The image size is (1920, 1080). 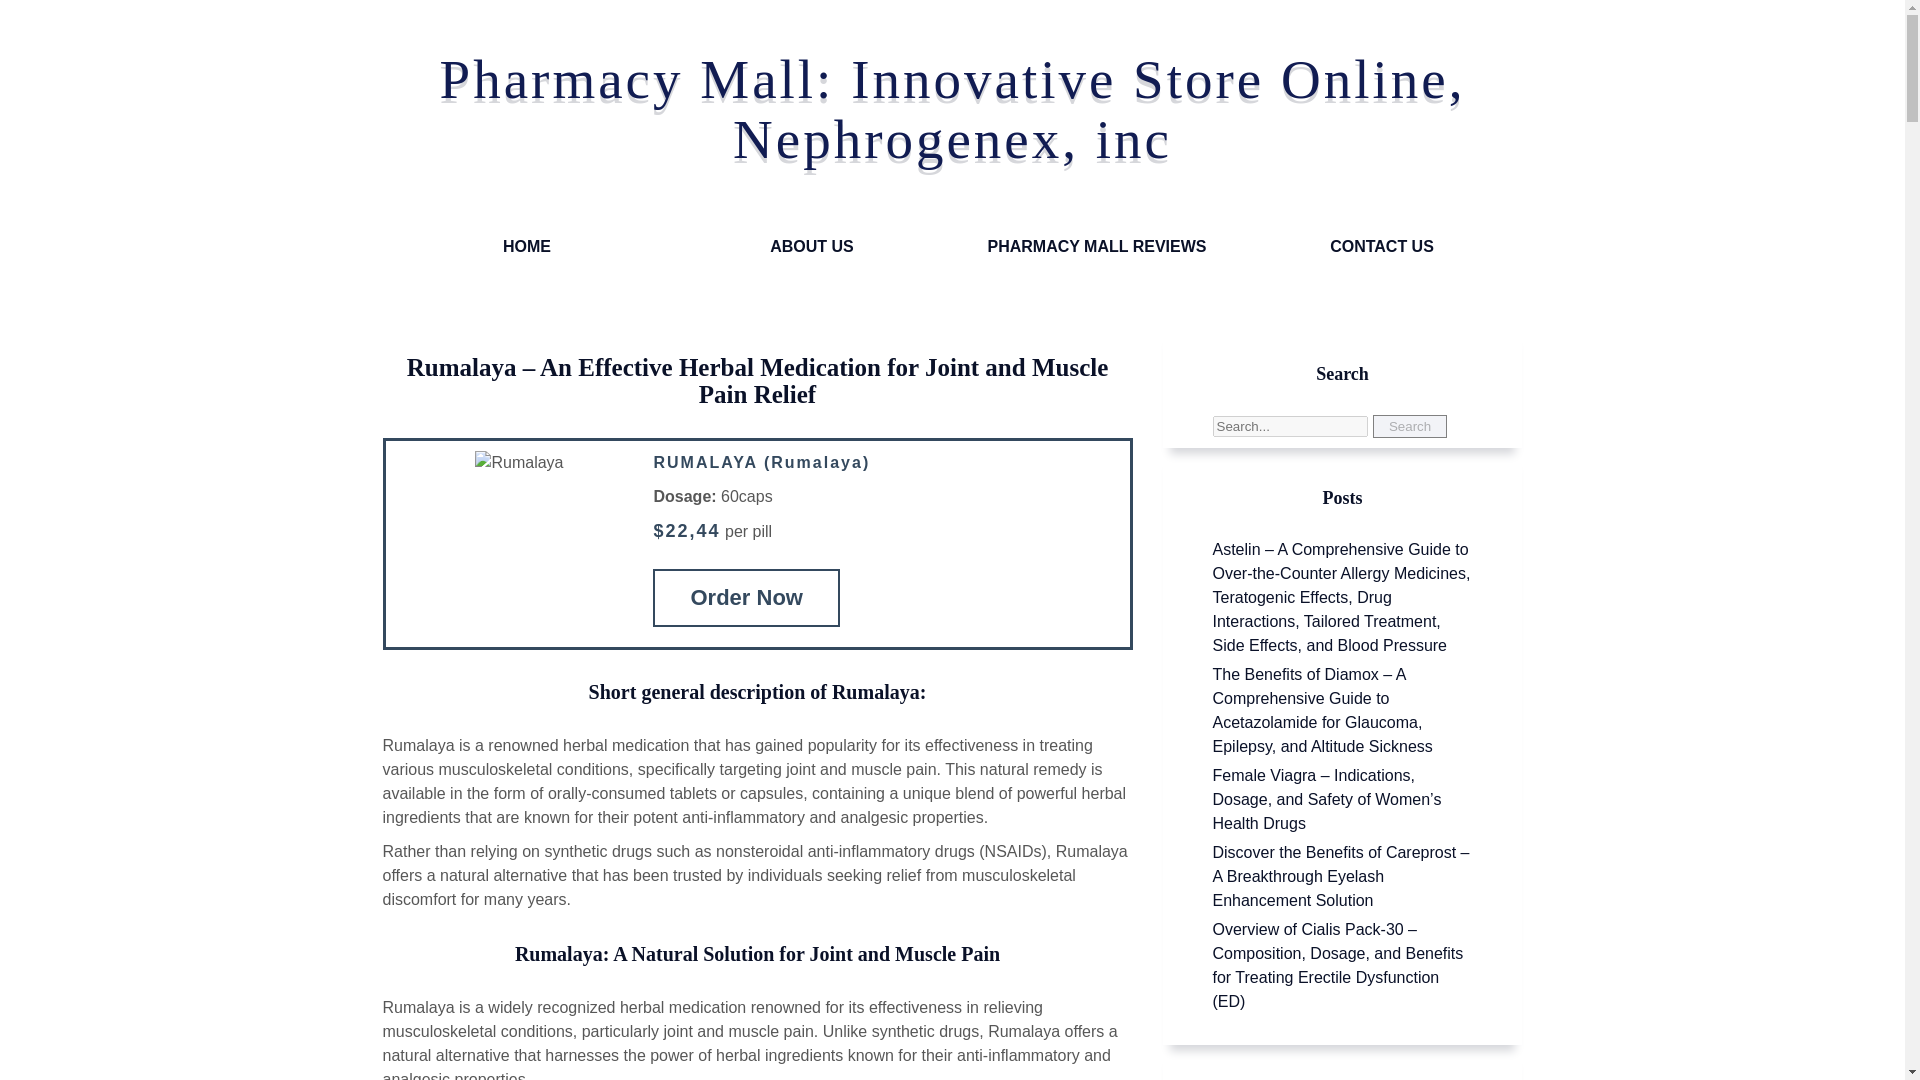 What do you see at coordinates (746, 598) in the screenshot?
I see `Order Now` at bounding box center [746, 598].